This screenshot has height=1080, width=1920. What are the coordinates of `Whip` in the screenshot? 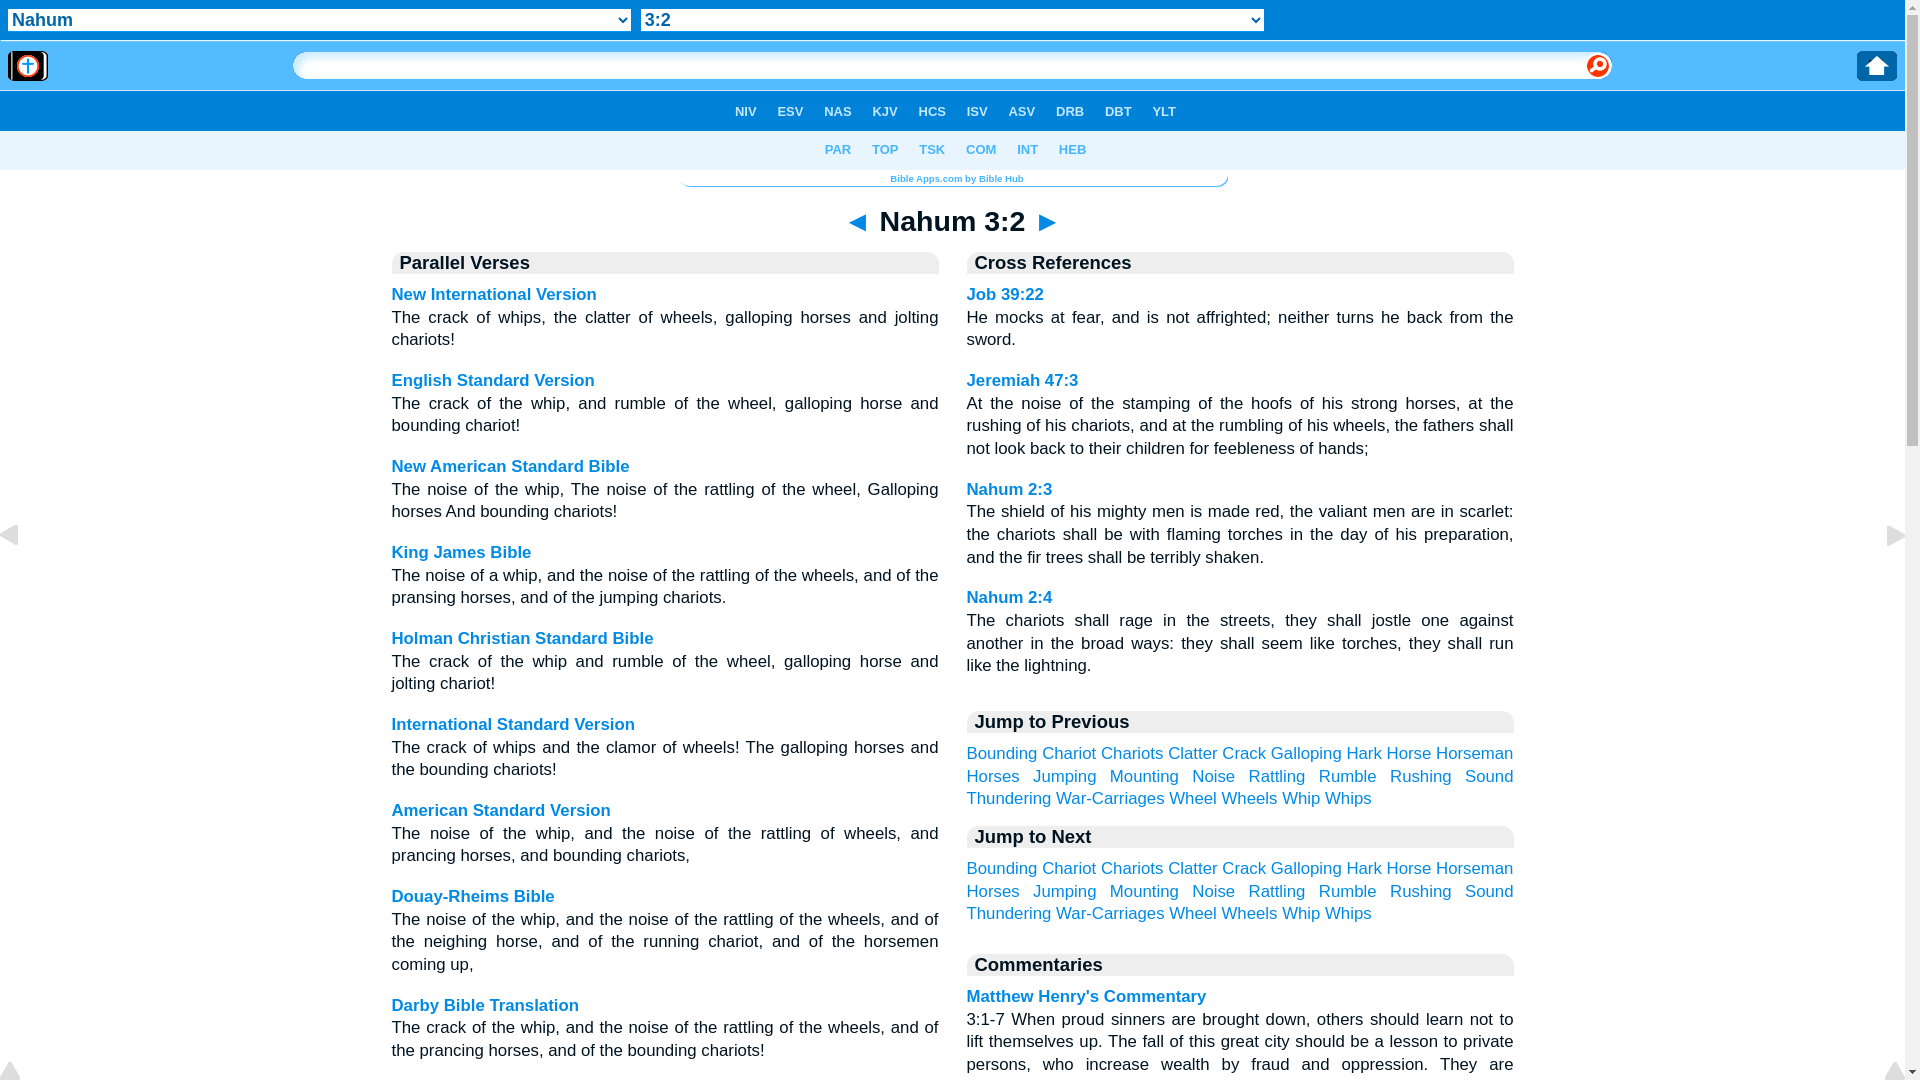 It's located at (1301, 914).